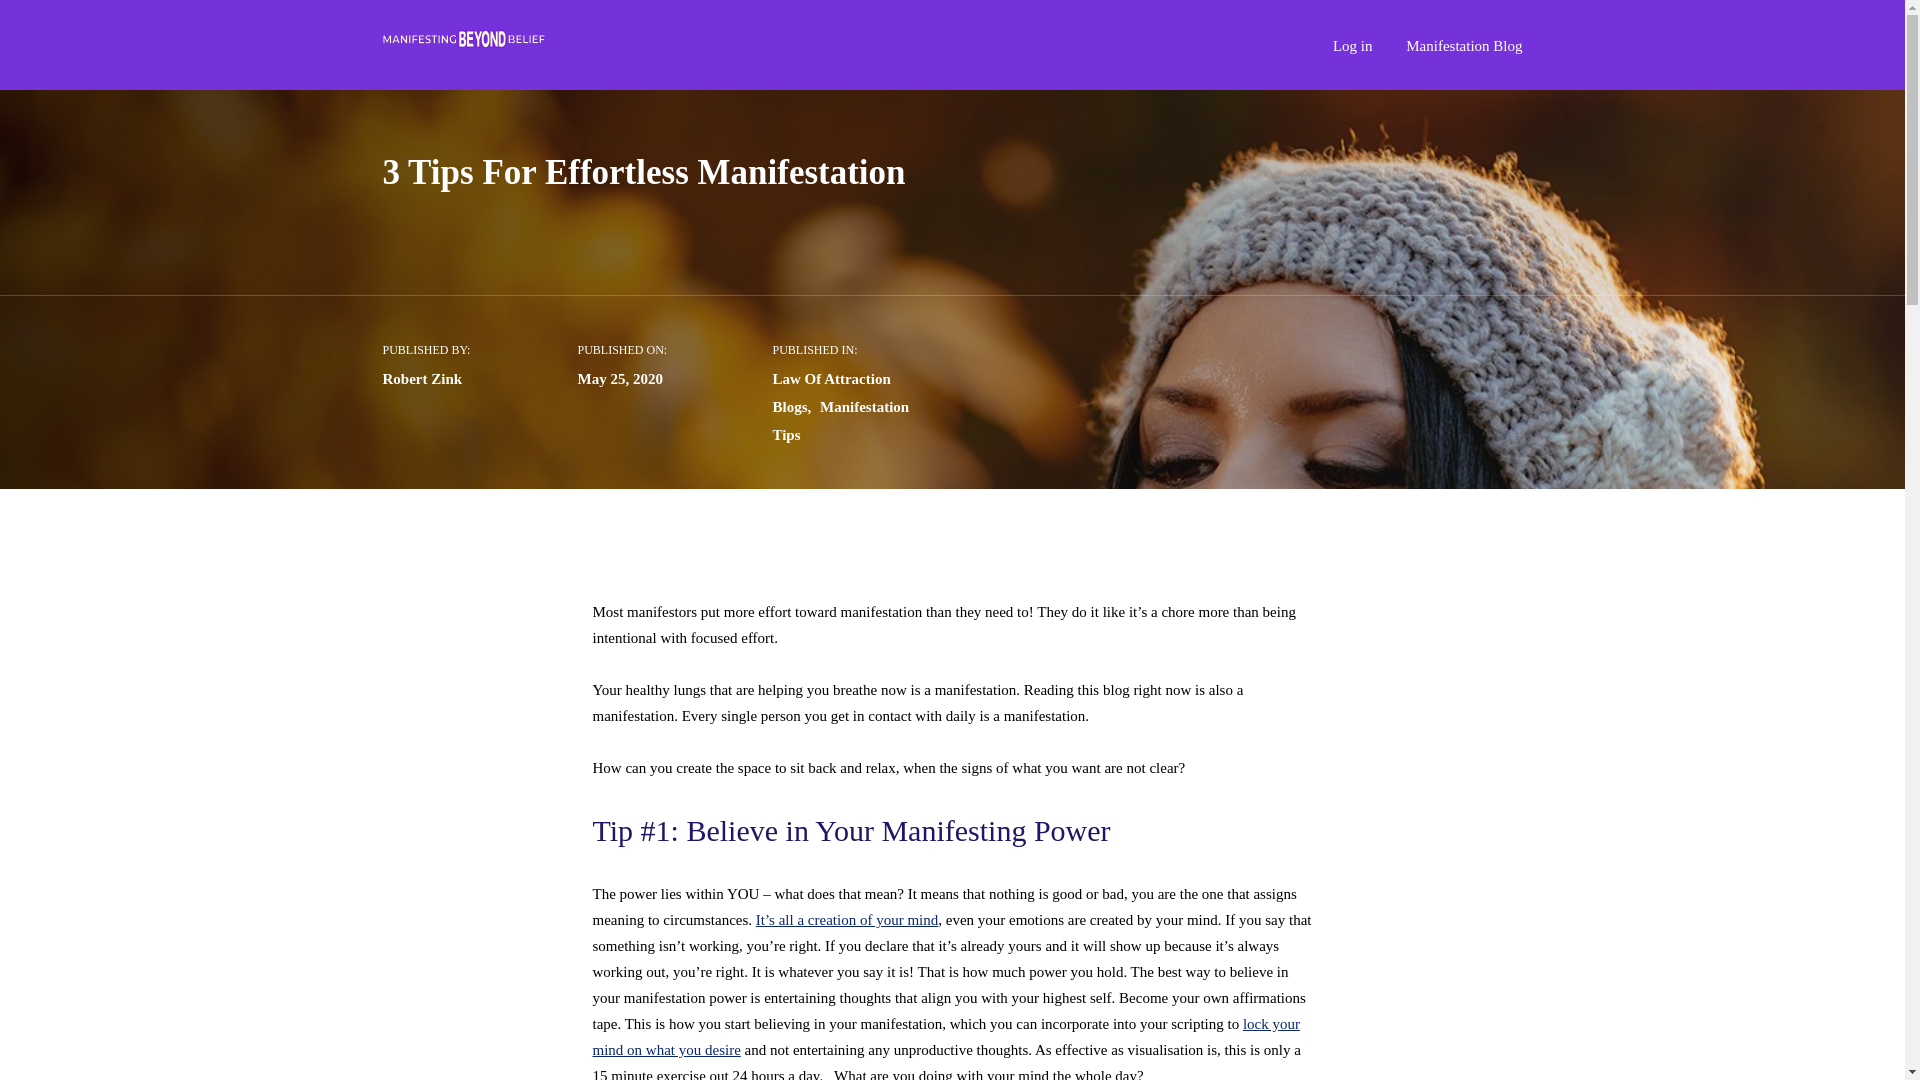 This screenshot has height=1080, width=1920. I want to click on May 25, 2020, so click(620, 378).